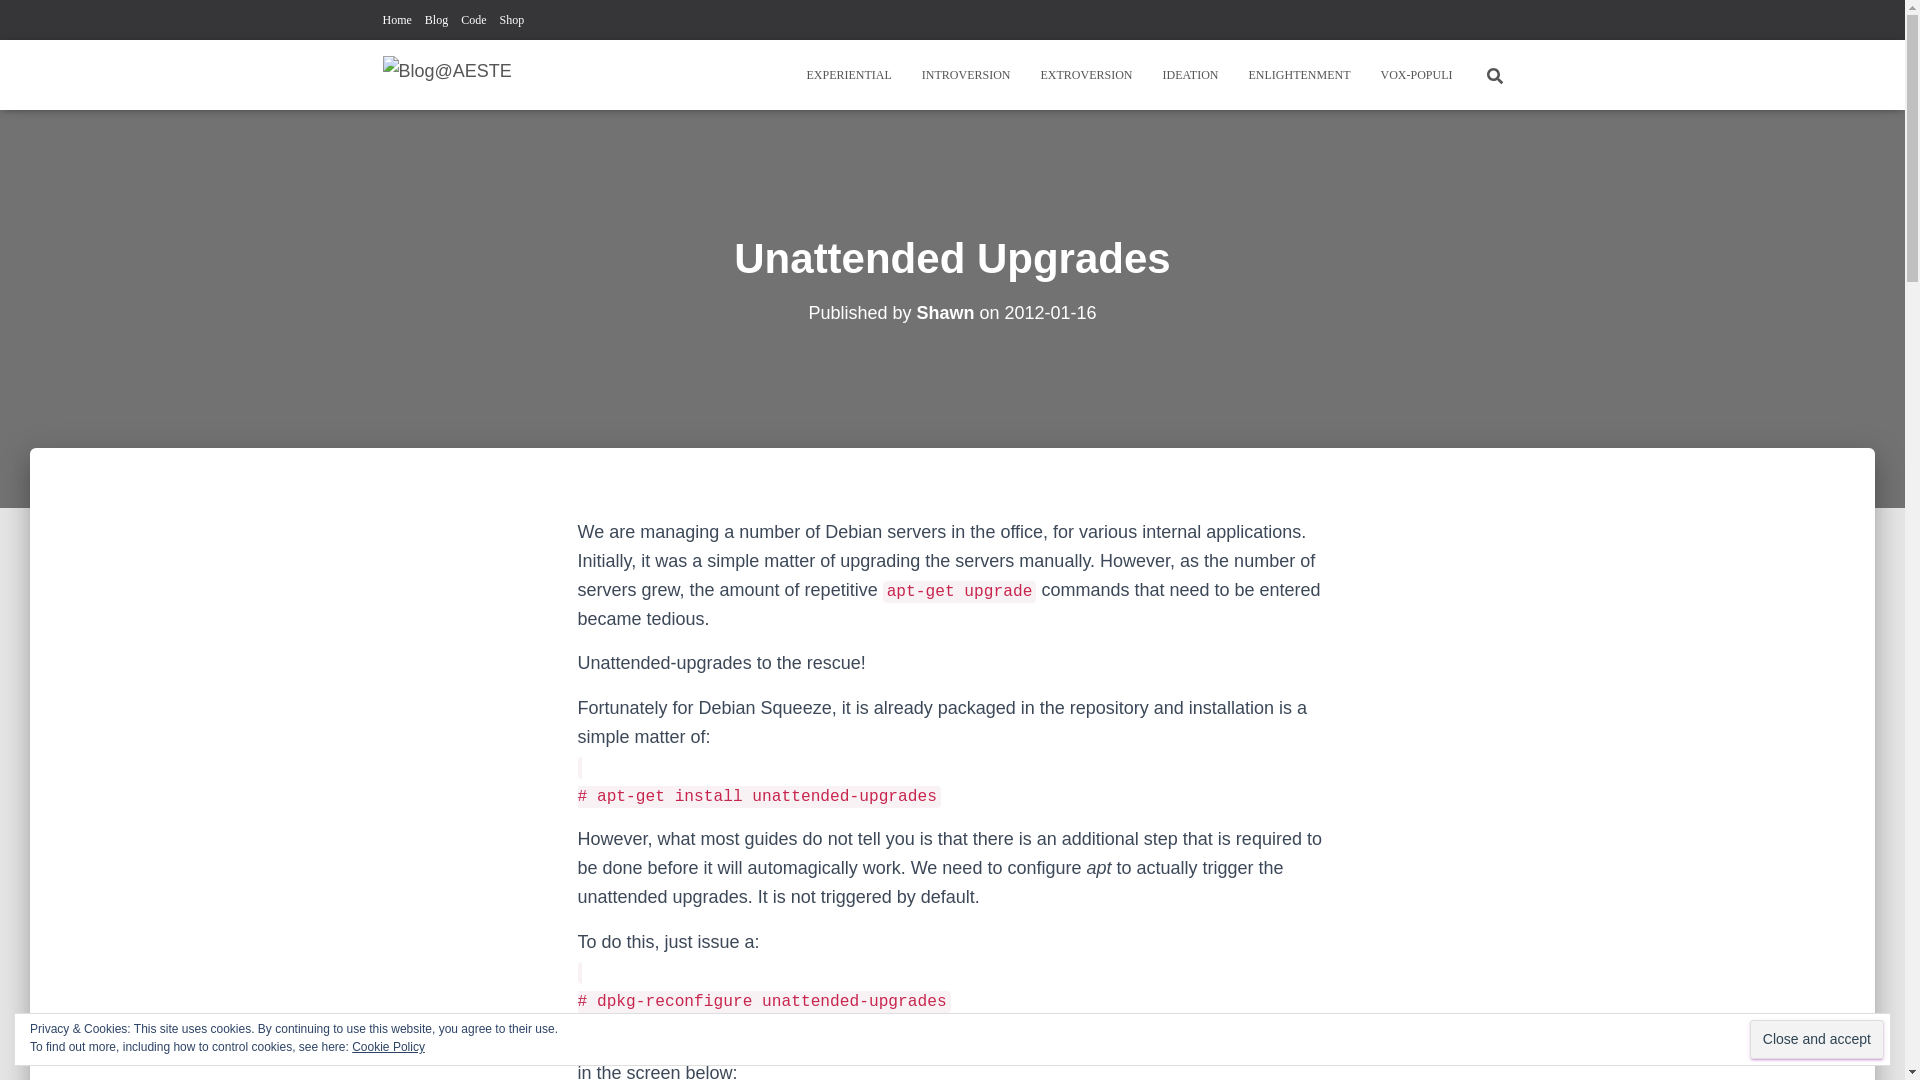 The width and height of the screenshot is (1920, 1080). Describe the element at coordinates (1191, 74) in the screenshot. I see `IDEATION` at that location.